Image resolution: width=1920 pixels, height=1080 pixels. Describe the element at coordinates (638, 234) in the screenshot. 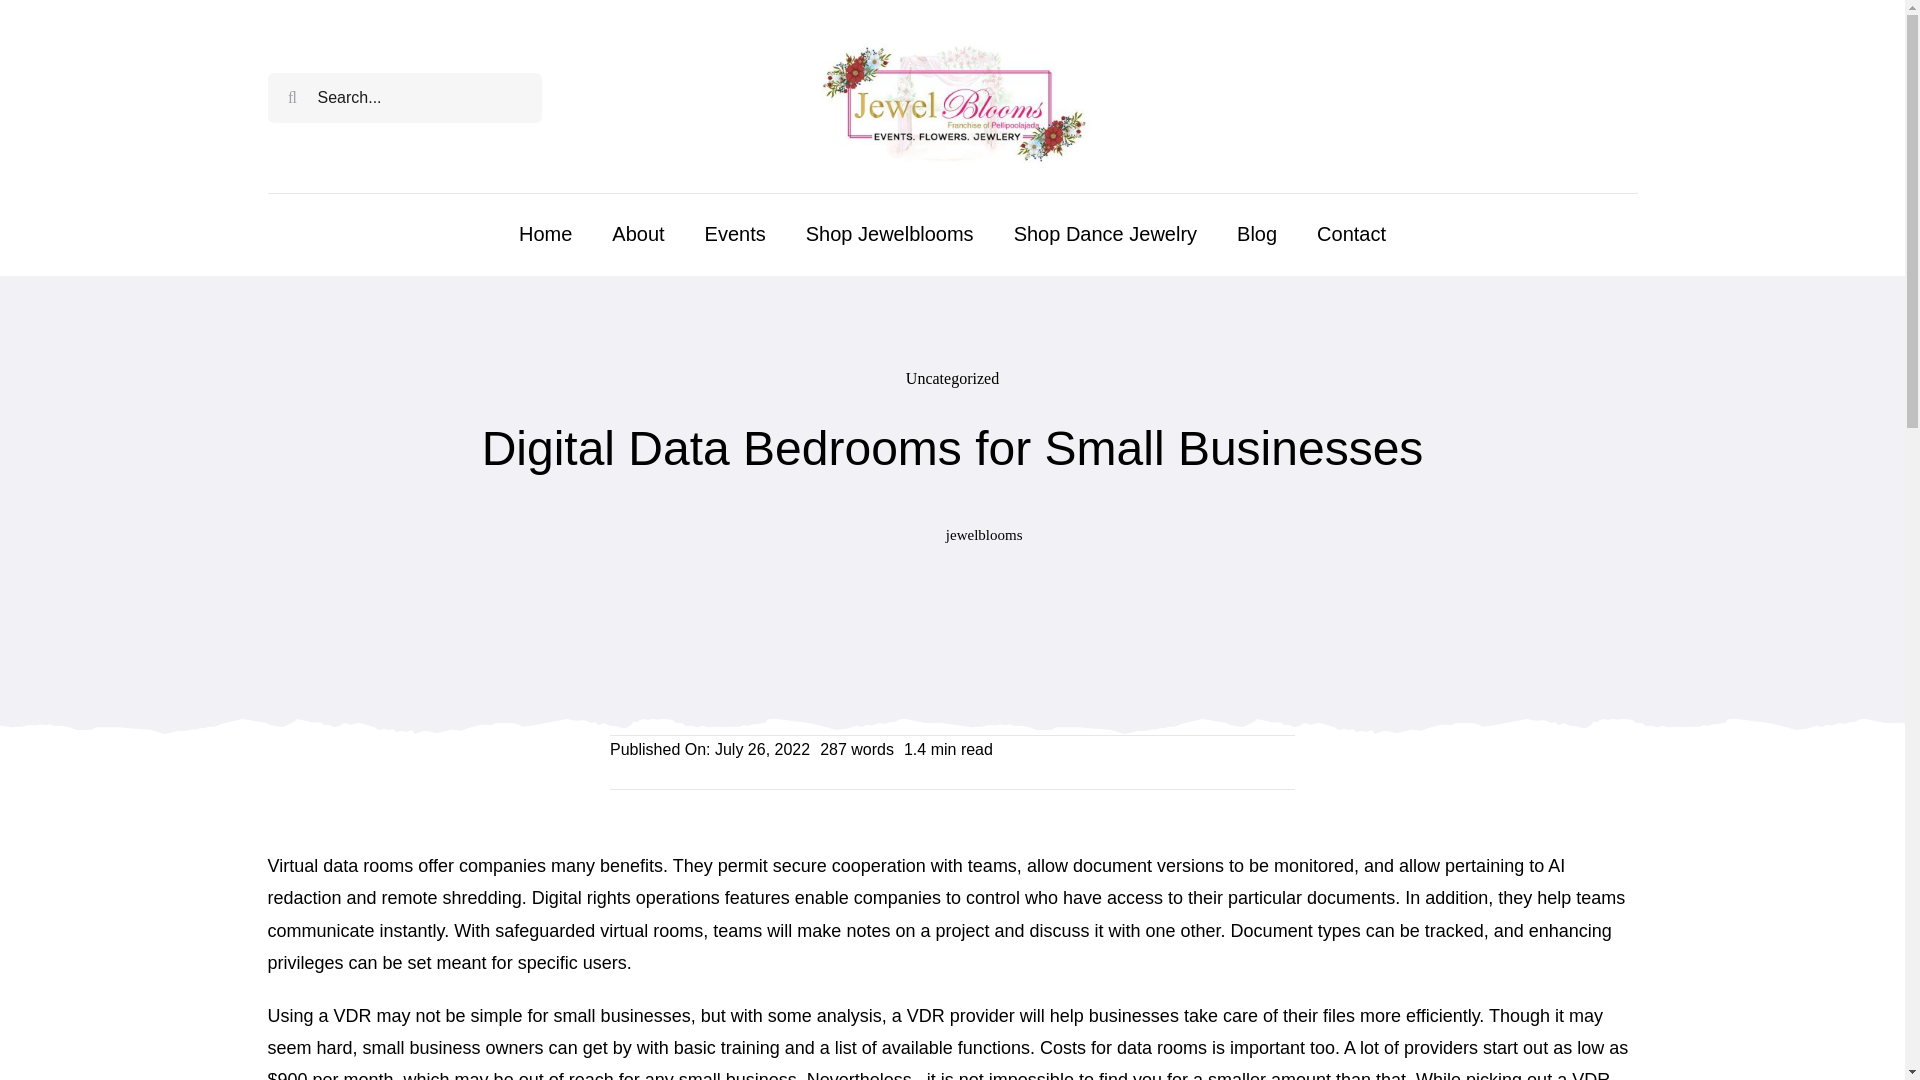

I see `About` at that location.